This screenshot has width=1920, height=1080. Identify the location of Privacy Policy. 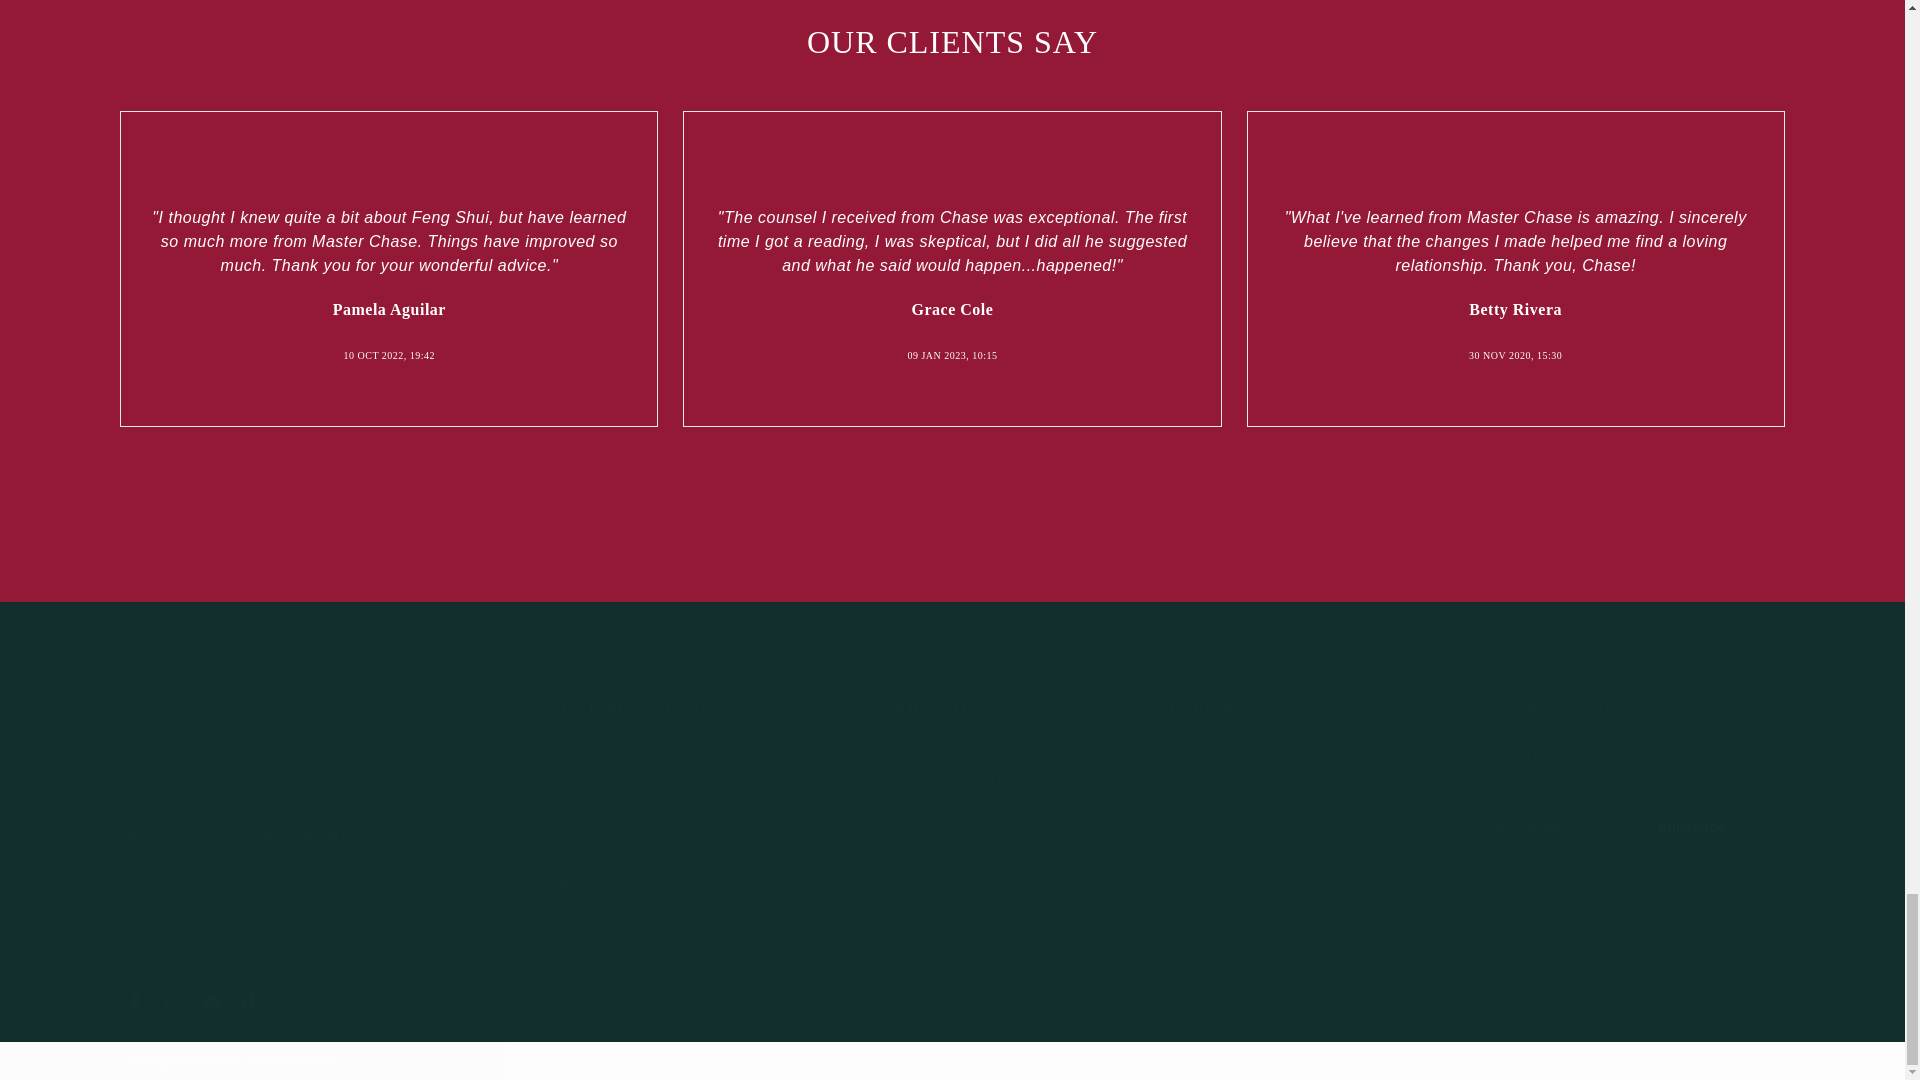
(596, 784).